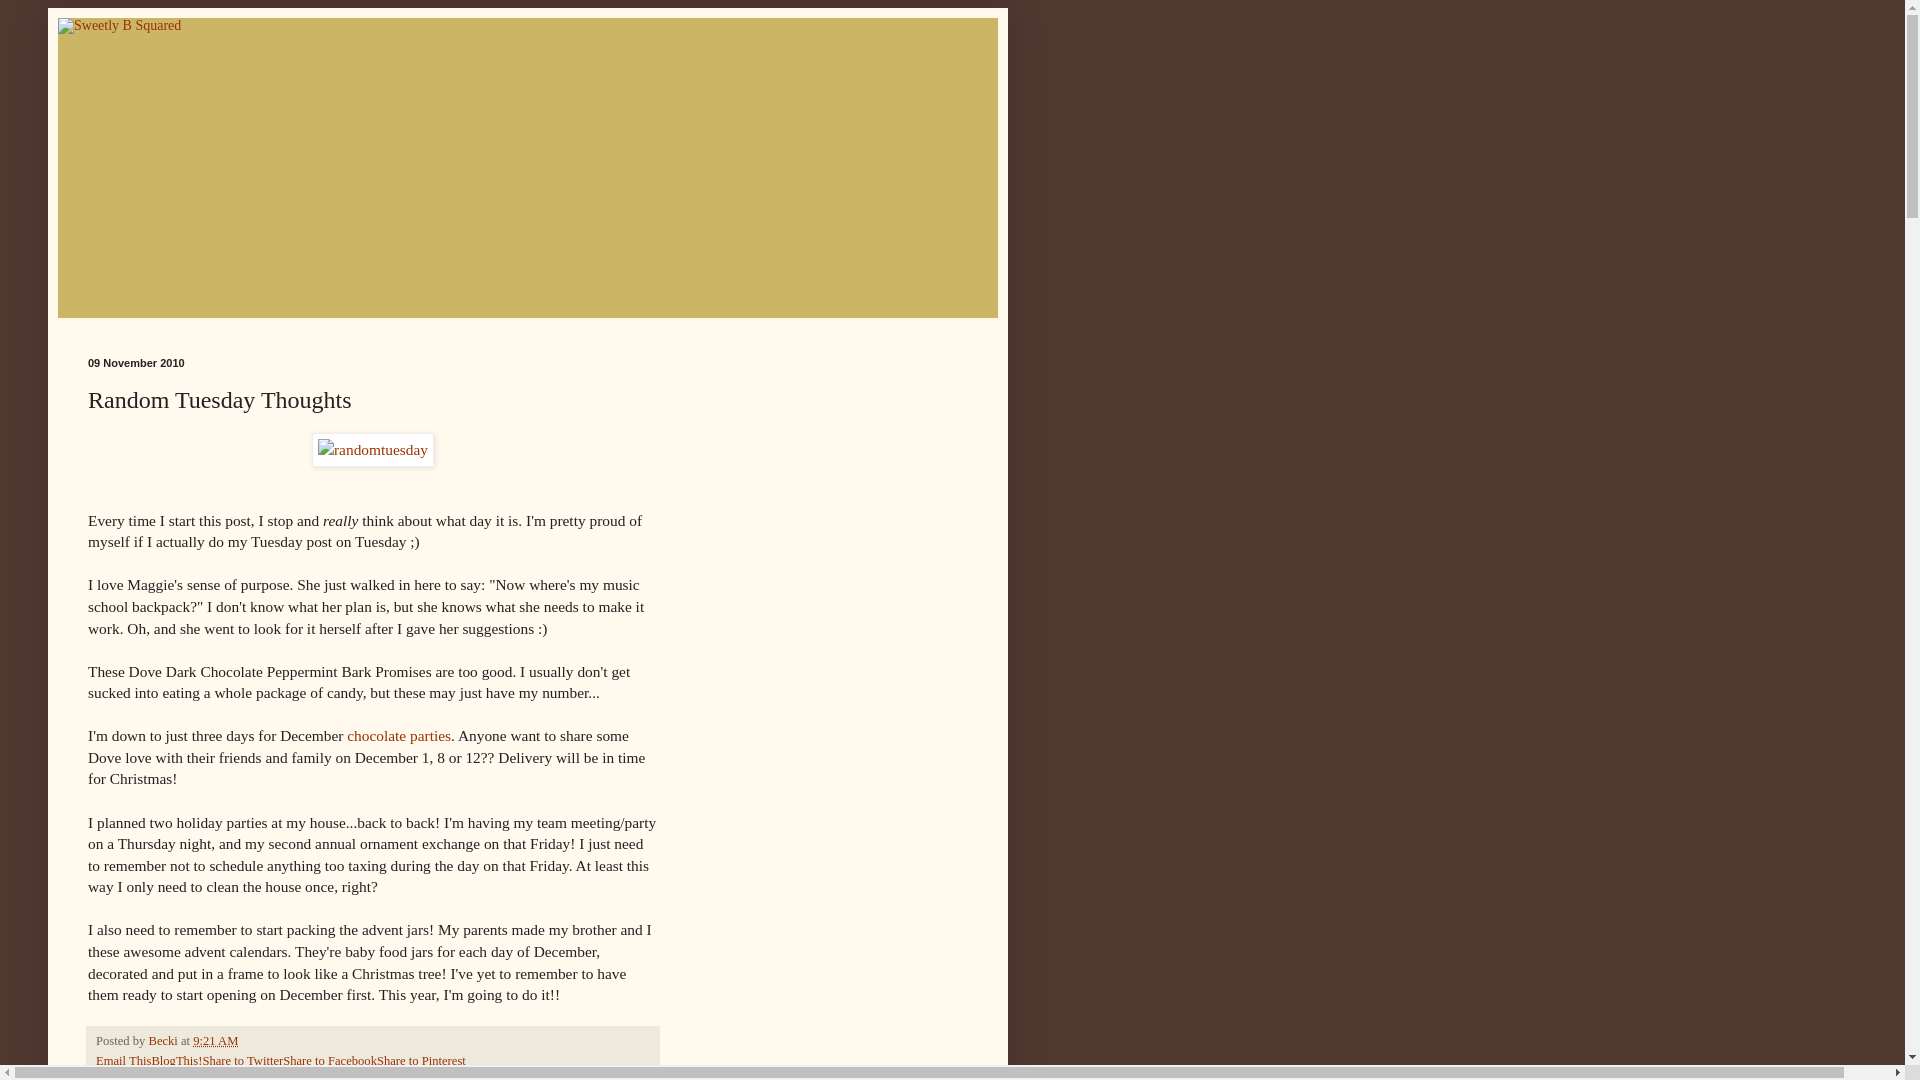  Describe the element at coordinates (399, 735) in the screenshot. I see `chocolate parties` at that location.